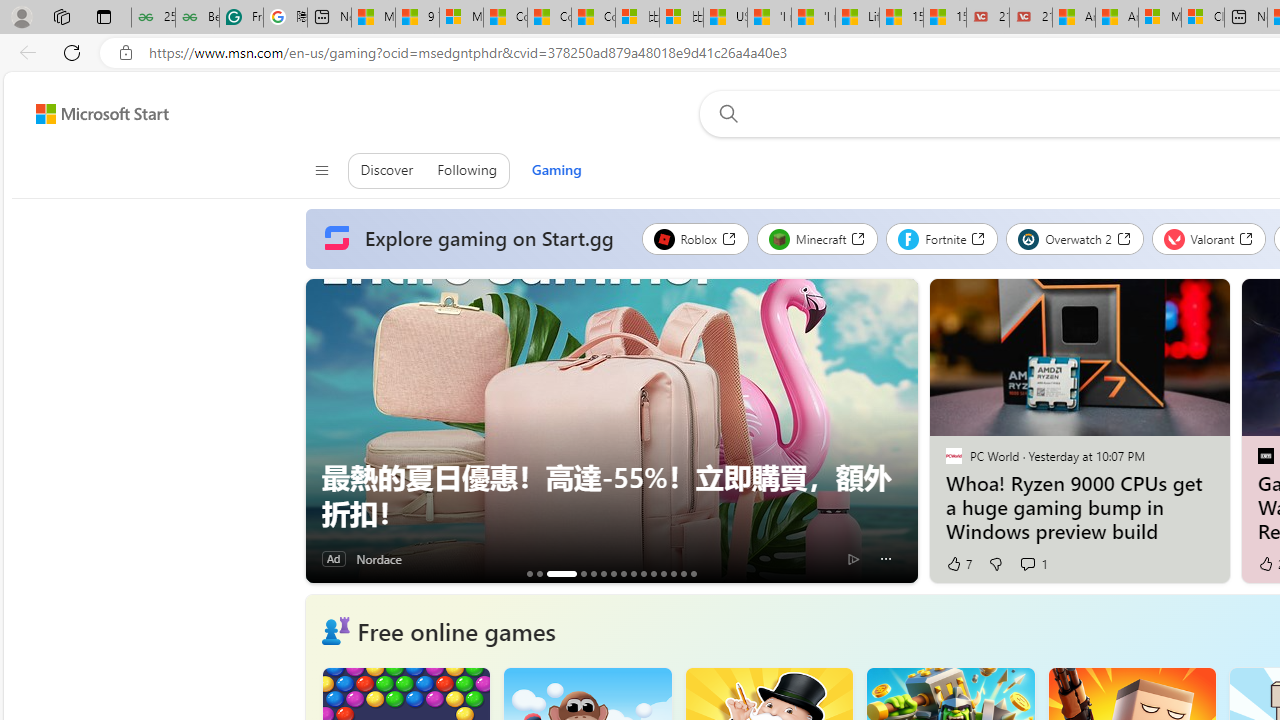 The width and height of the screenshot is (1280, 720). Describe the element at coordinates (320, 170) in the screenshot. I see `Class: control icon-only` at that location.